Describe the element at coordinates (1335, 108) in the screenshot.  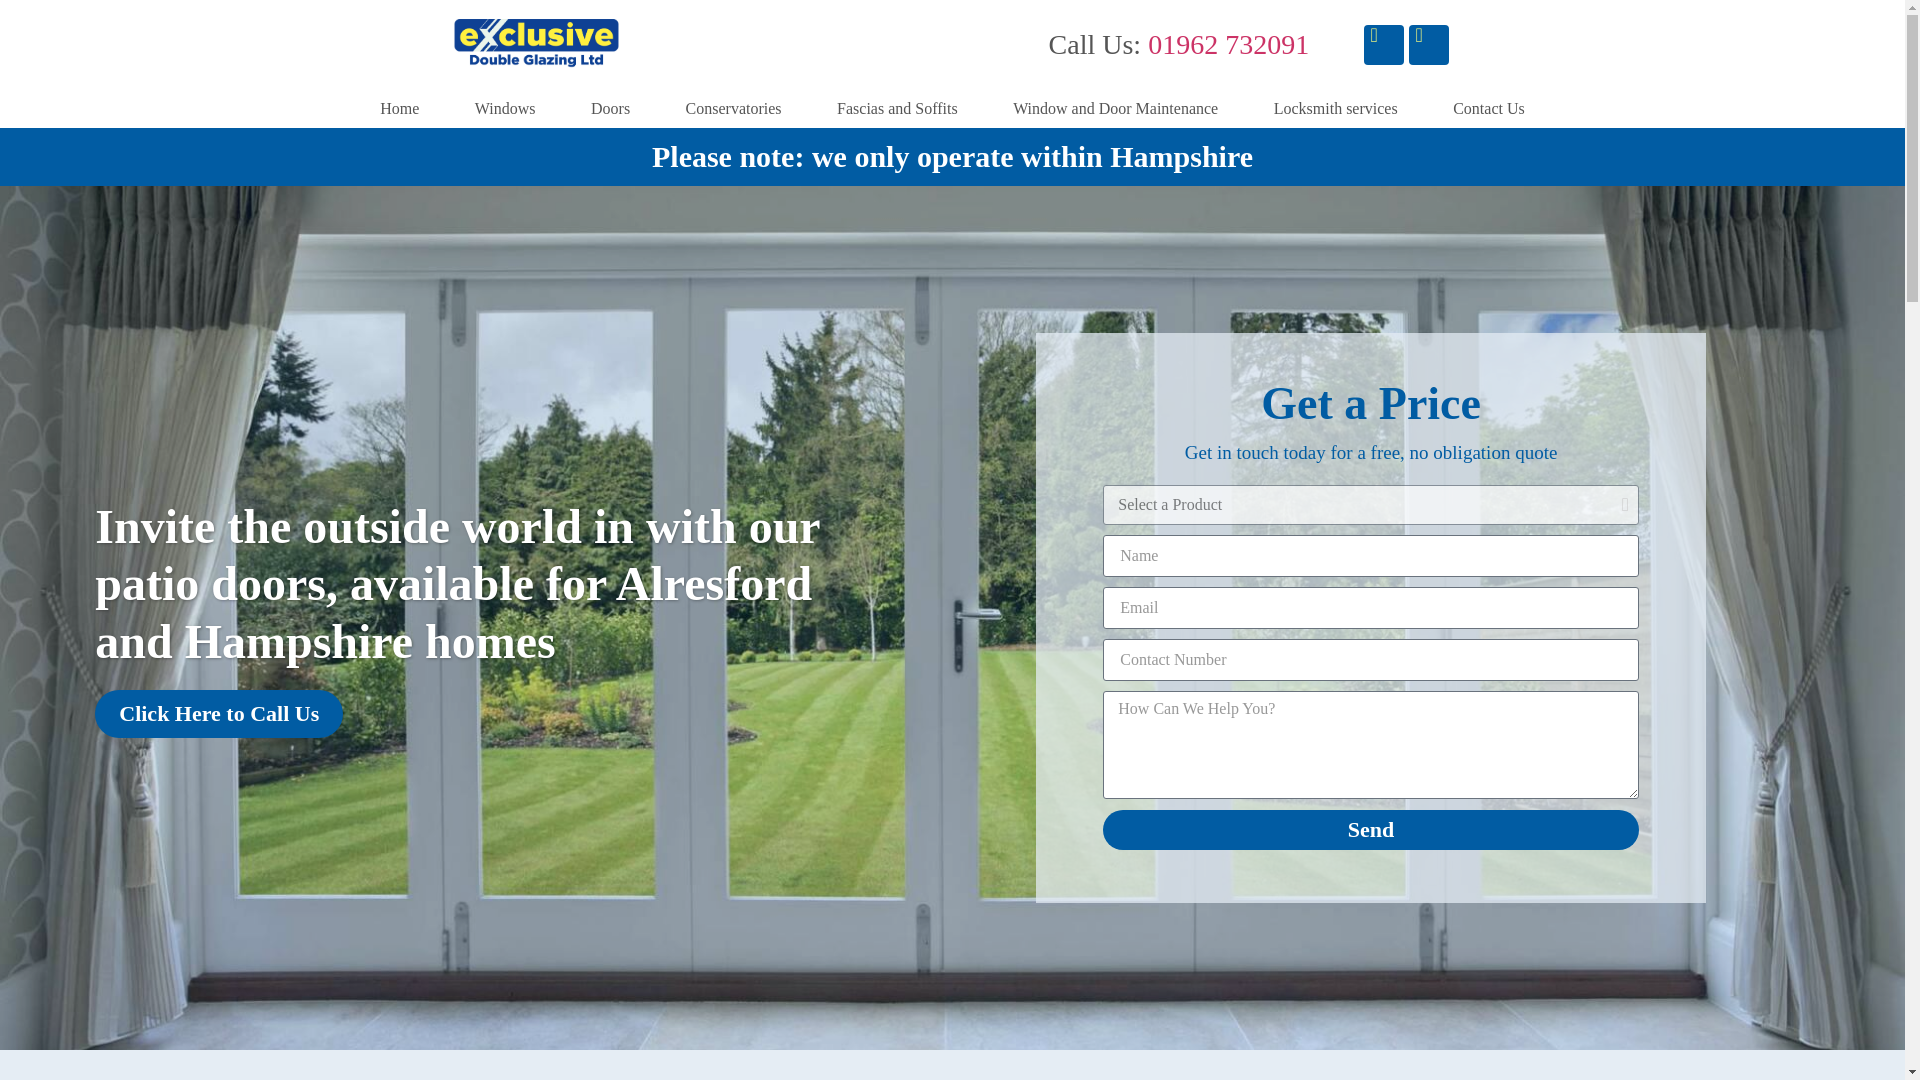
I see `Locksmith services` at that location.